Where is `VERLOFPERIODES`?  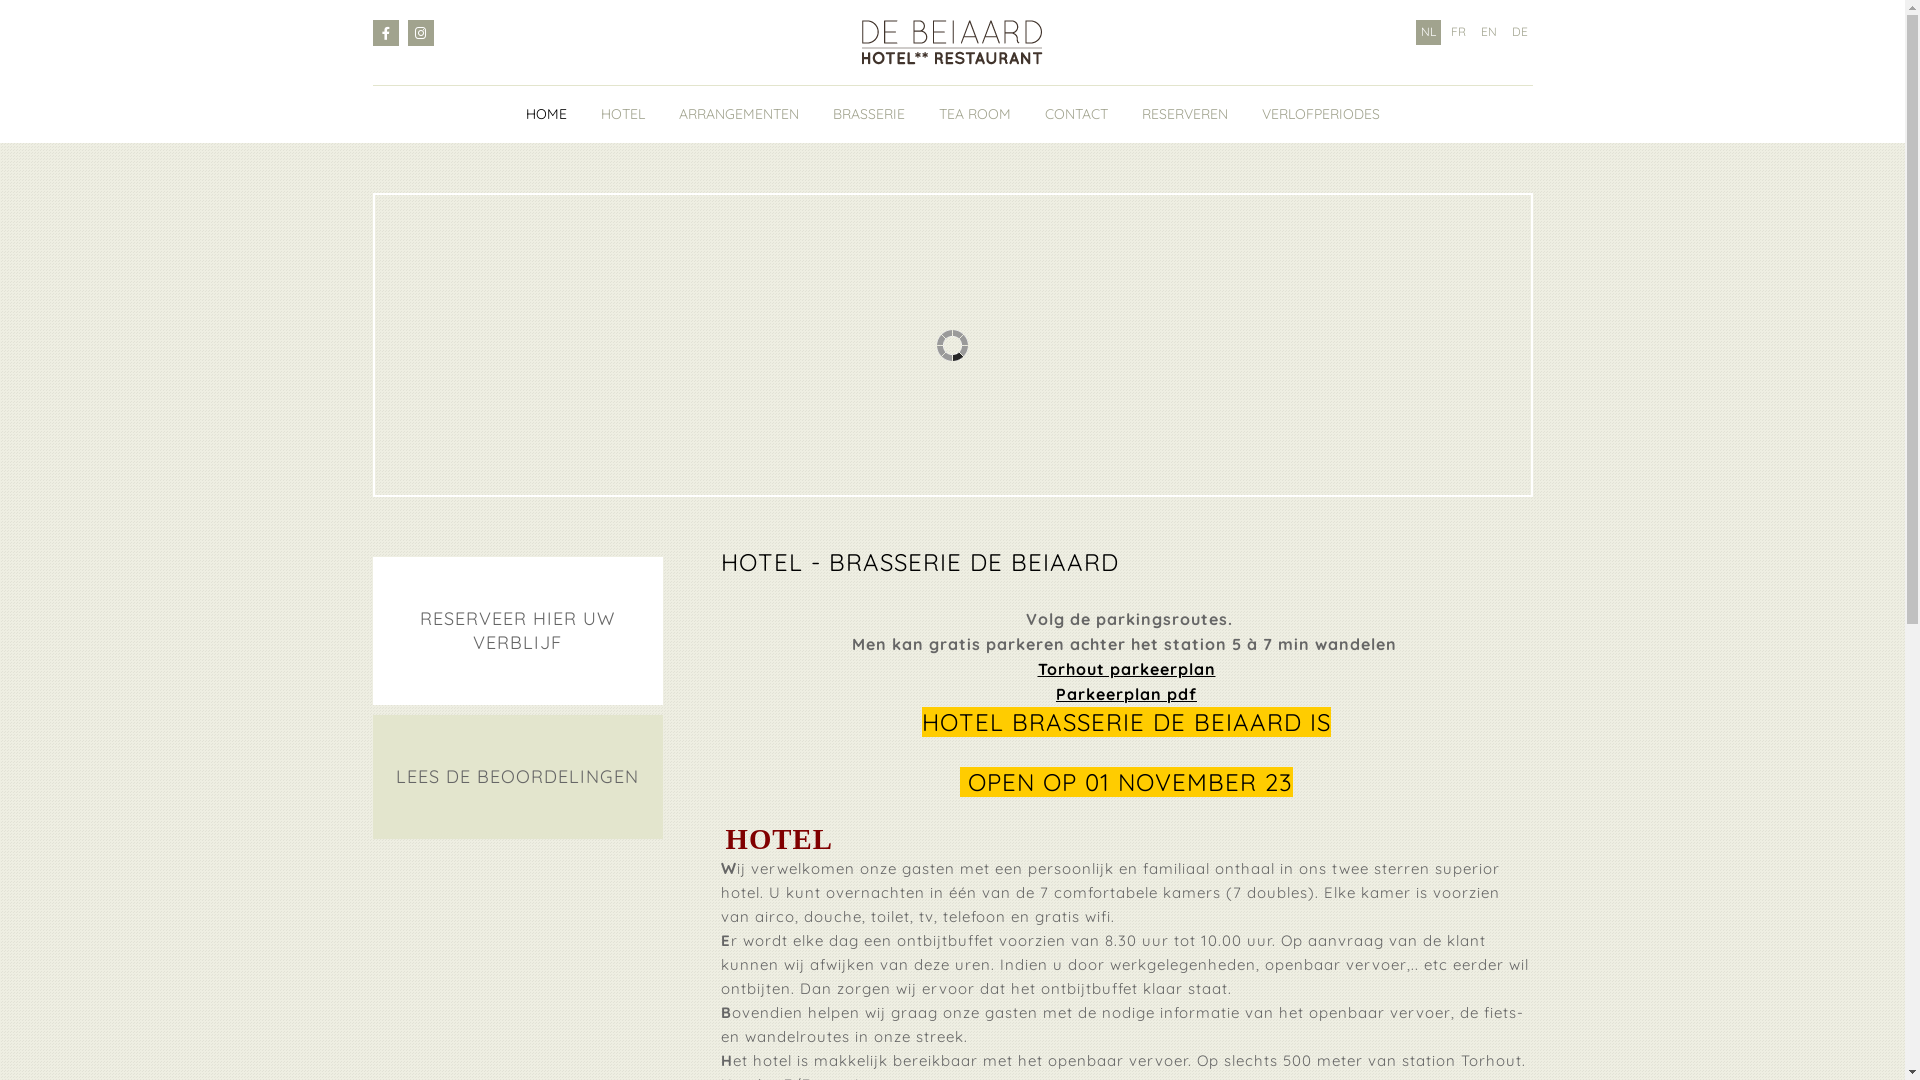 VERLOFPERIODES is located at coordinates (1321, 114).